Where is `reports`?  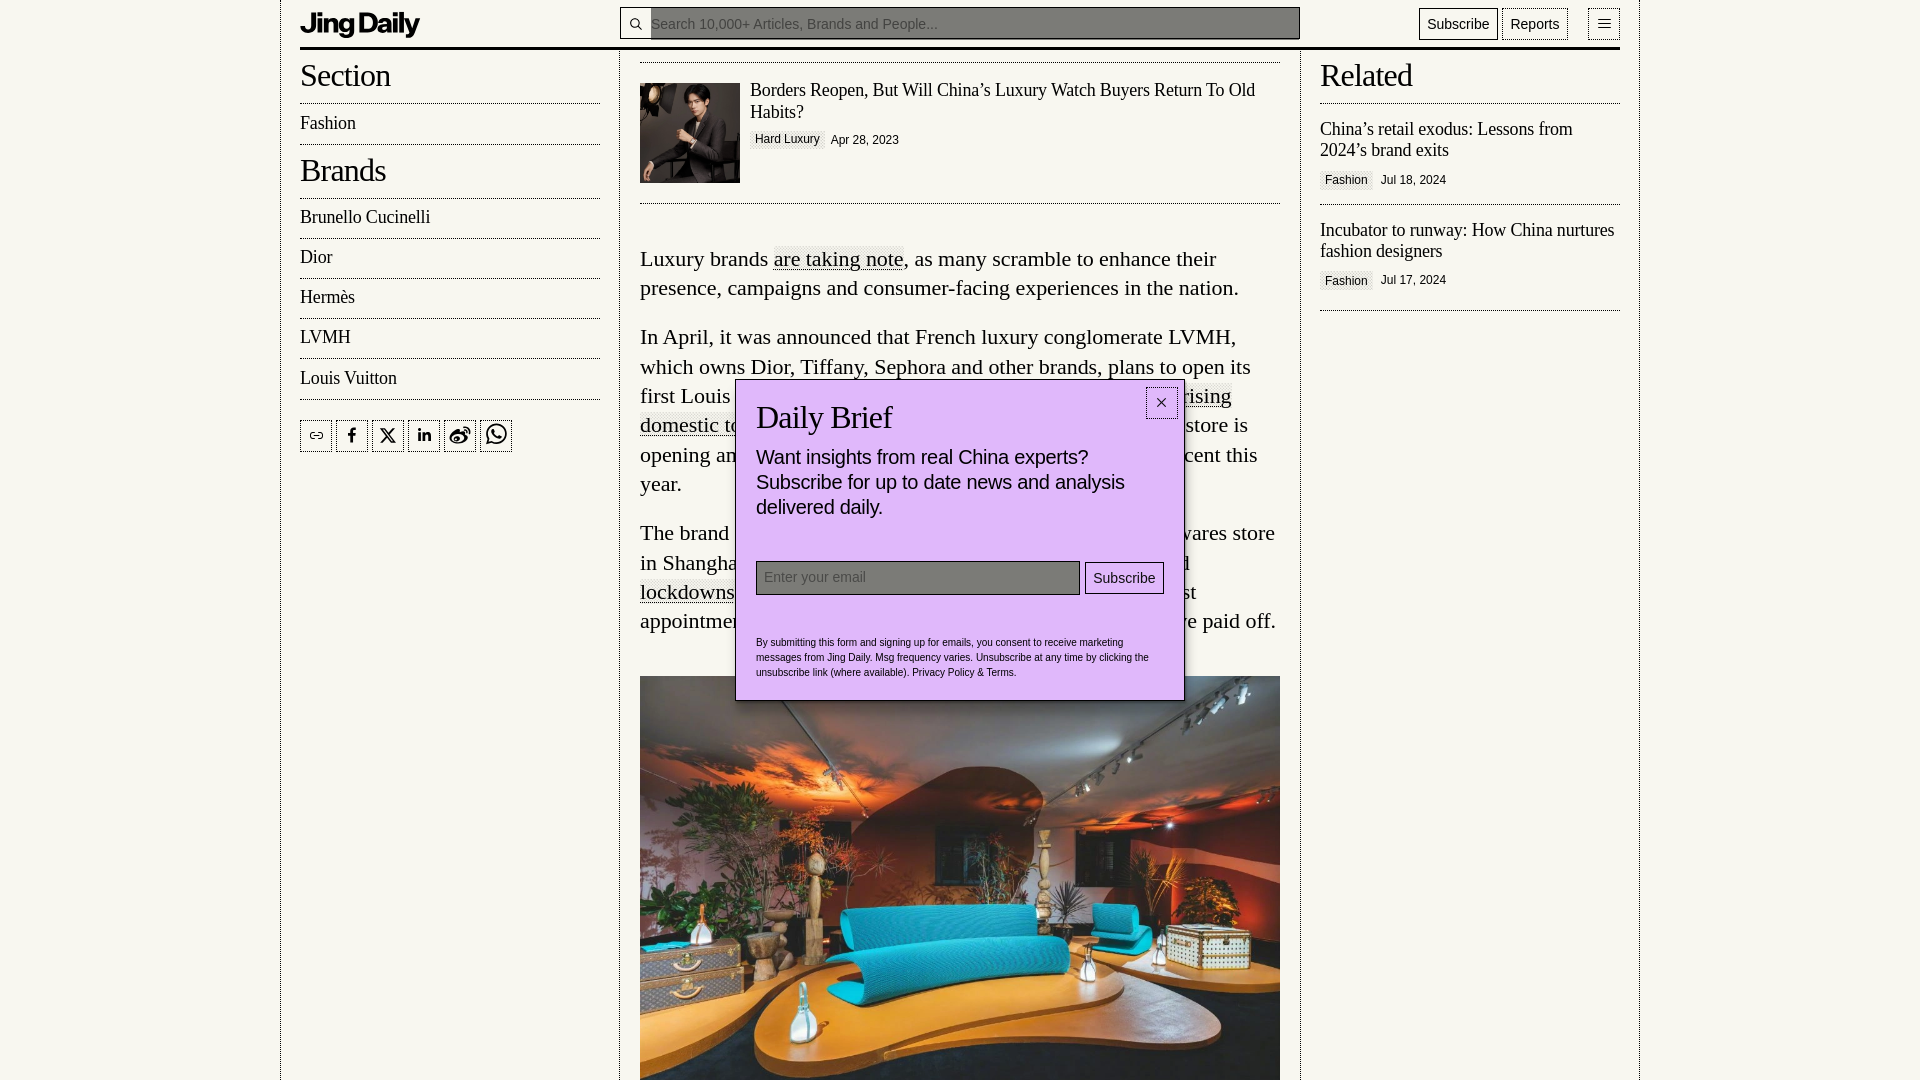 reports is located at coordinates (700, 10).